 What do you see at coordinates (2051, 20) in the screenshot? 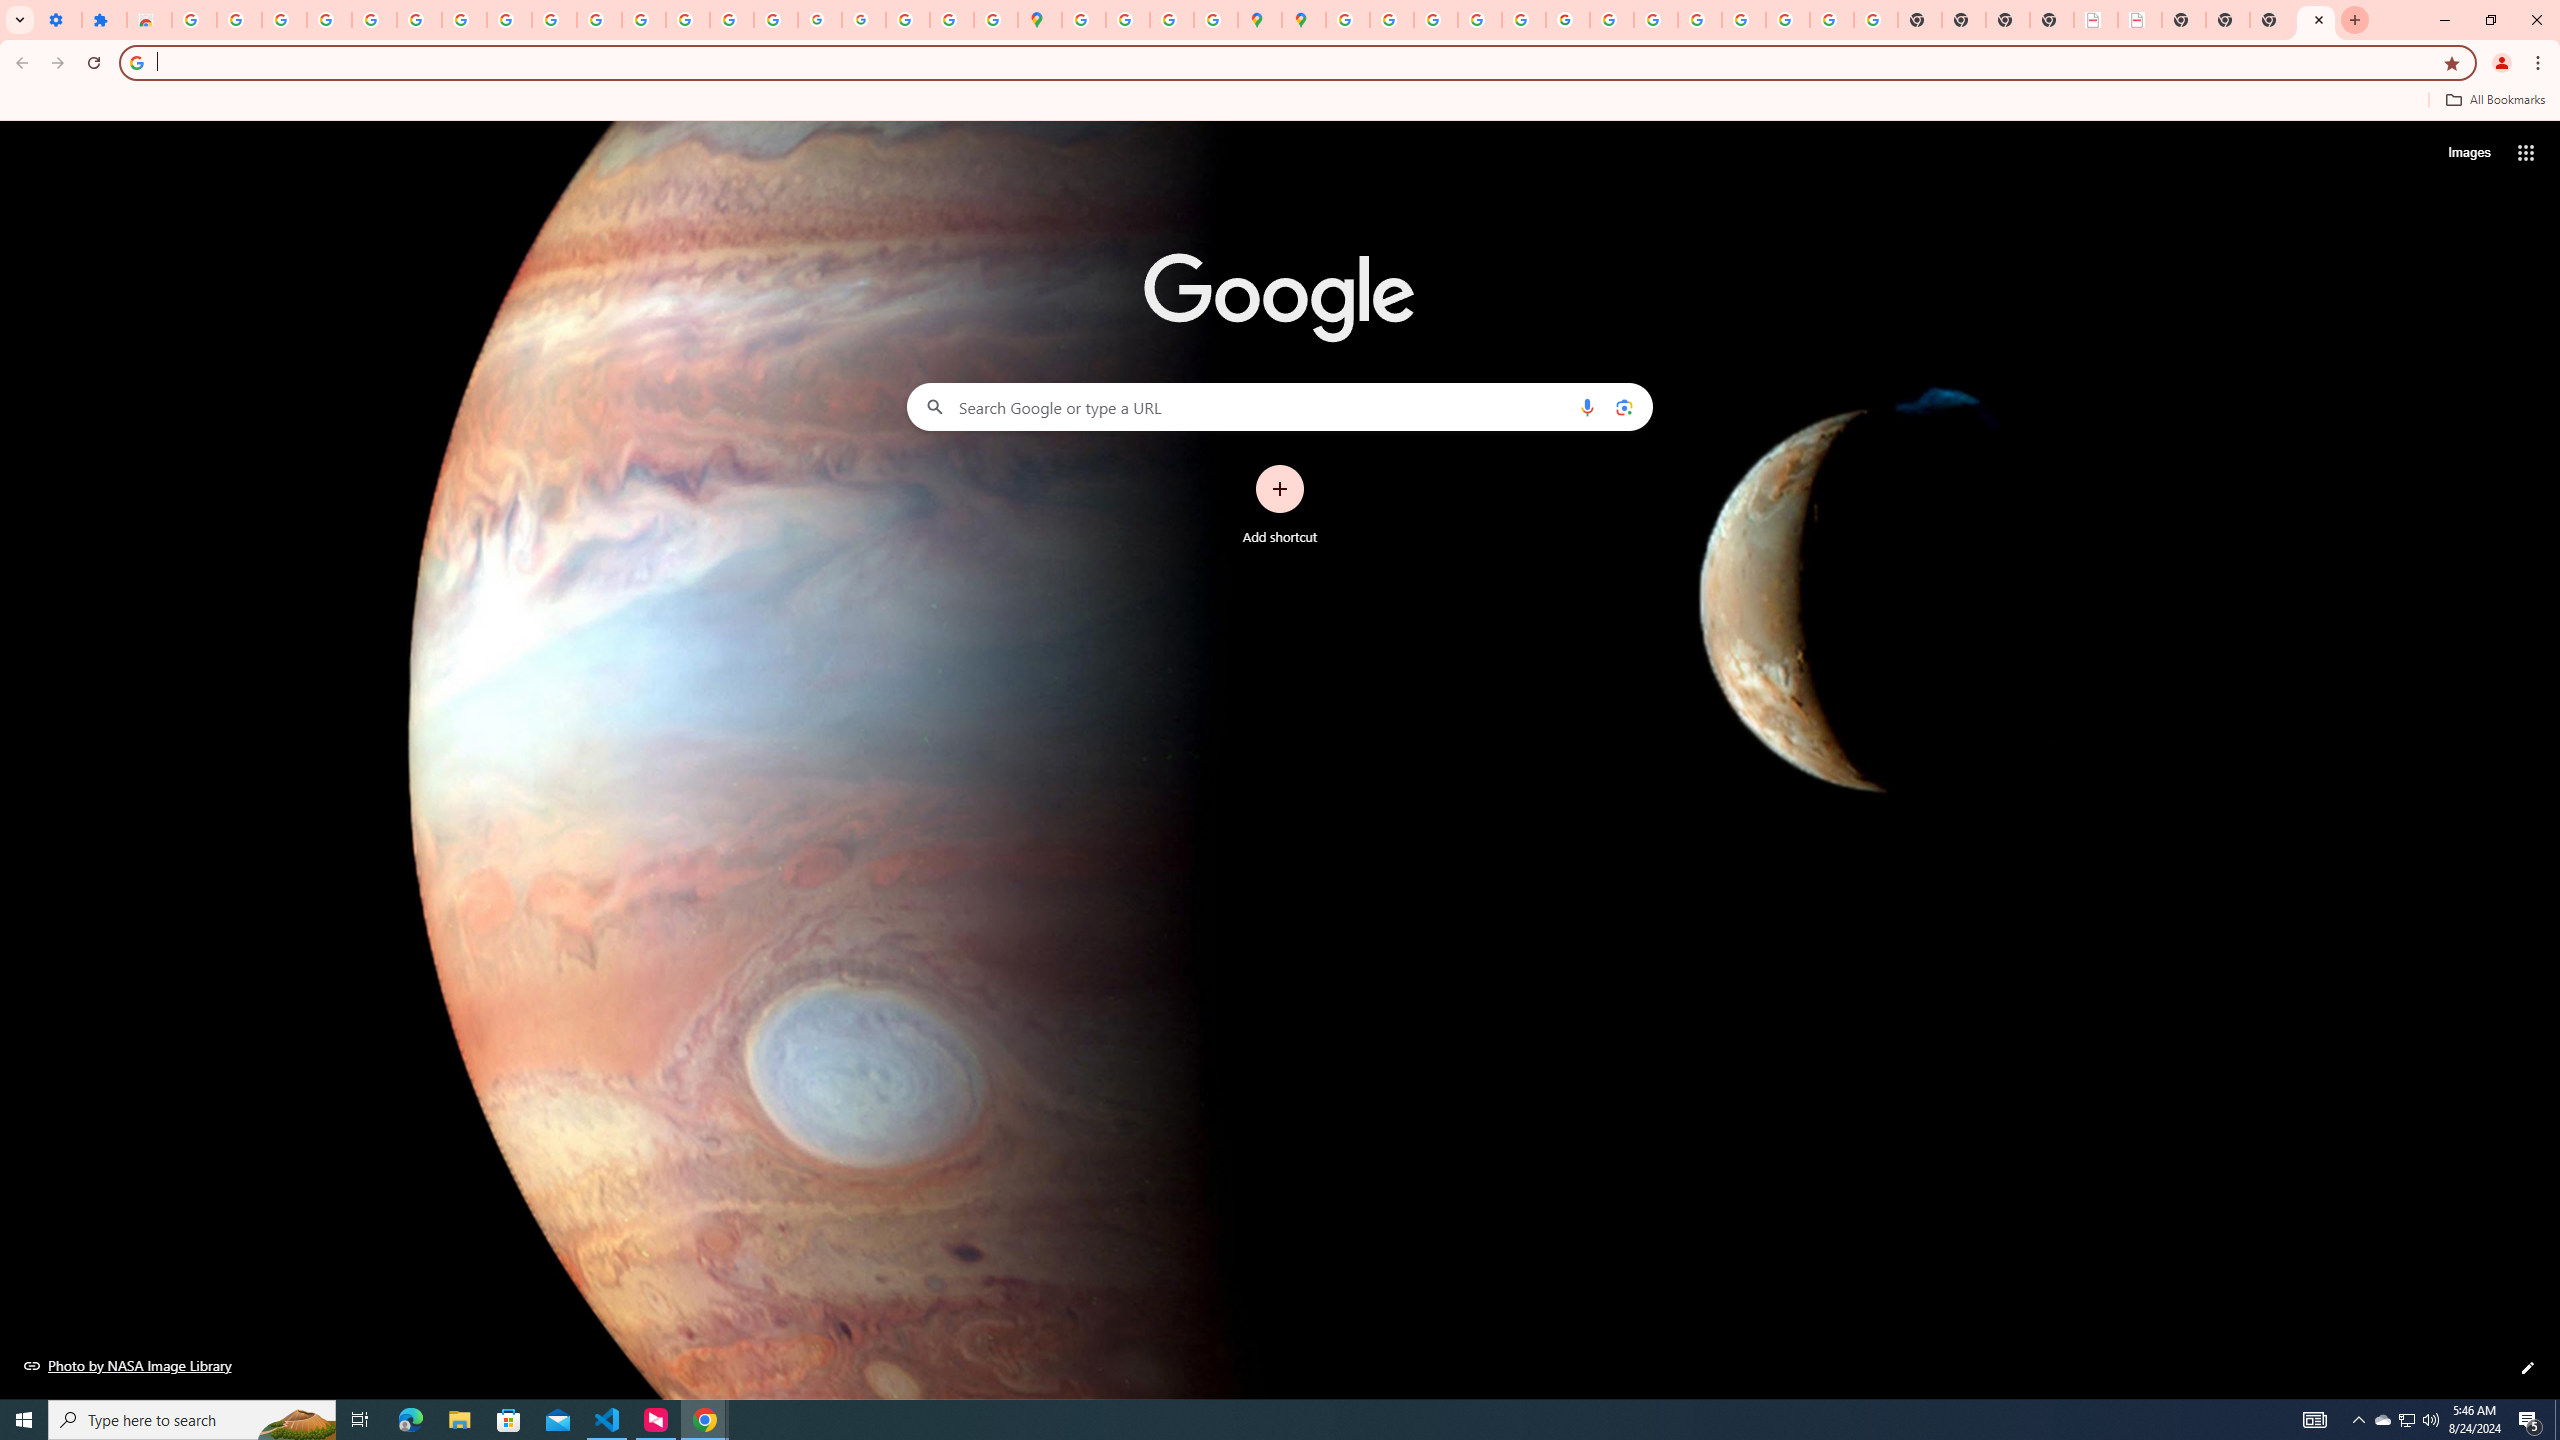
I see `New Tab` at bounding box center [2051, 20].